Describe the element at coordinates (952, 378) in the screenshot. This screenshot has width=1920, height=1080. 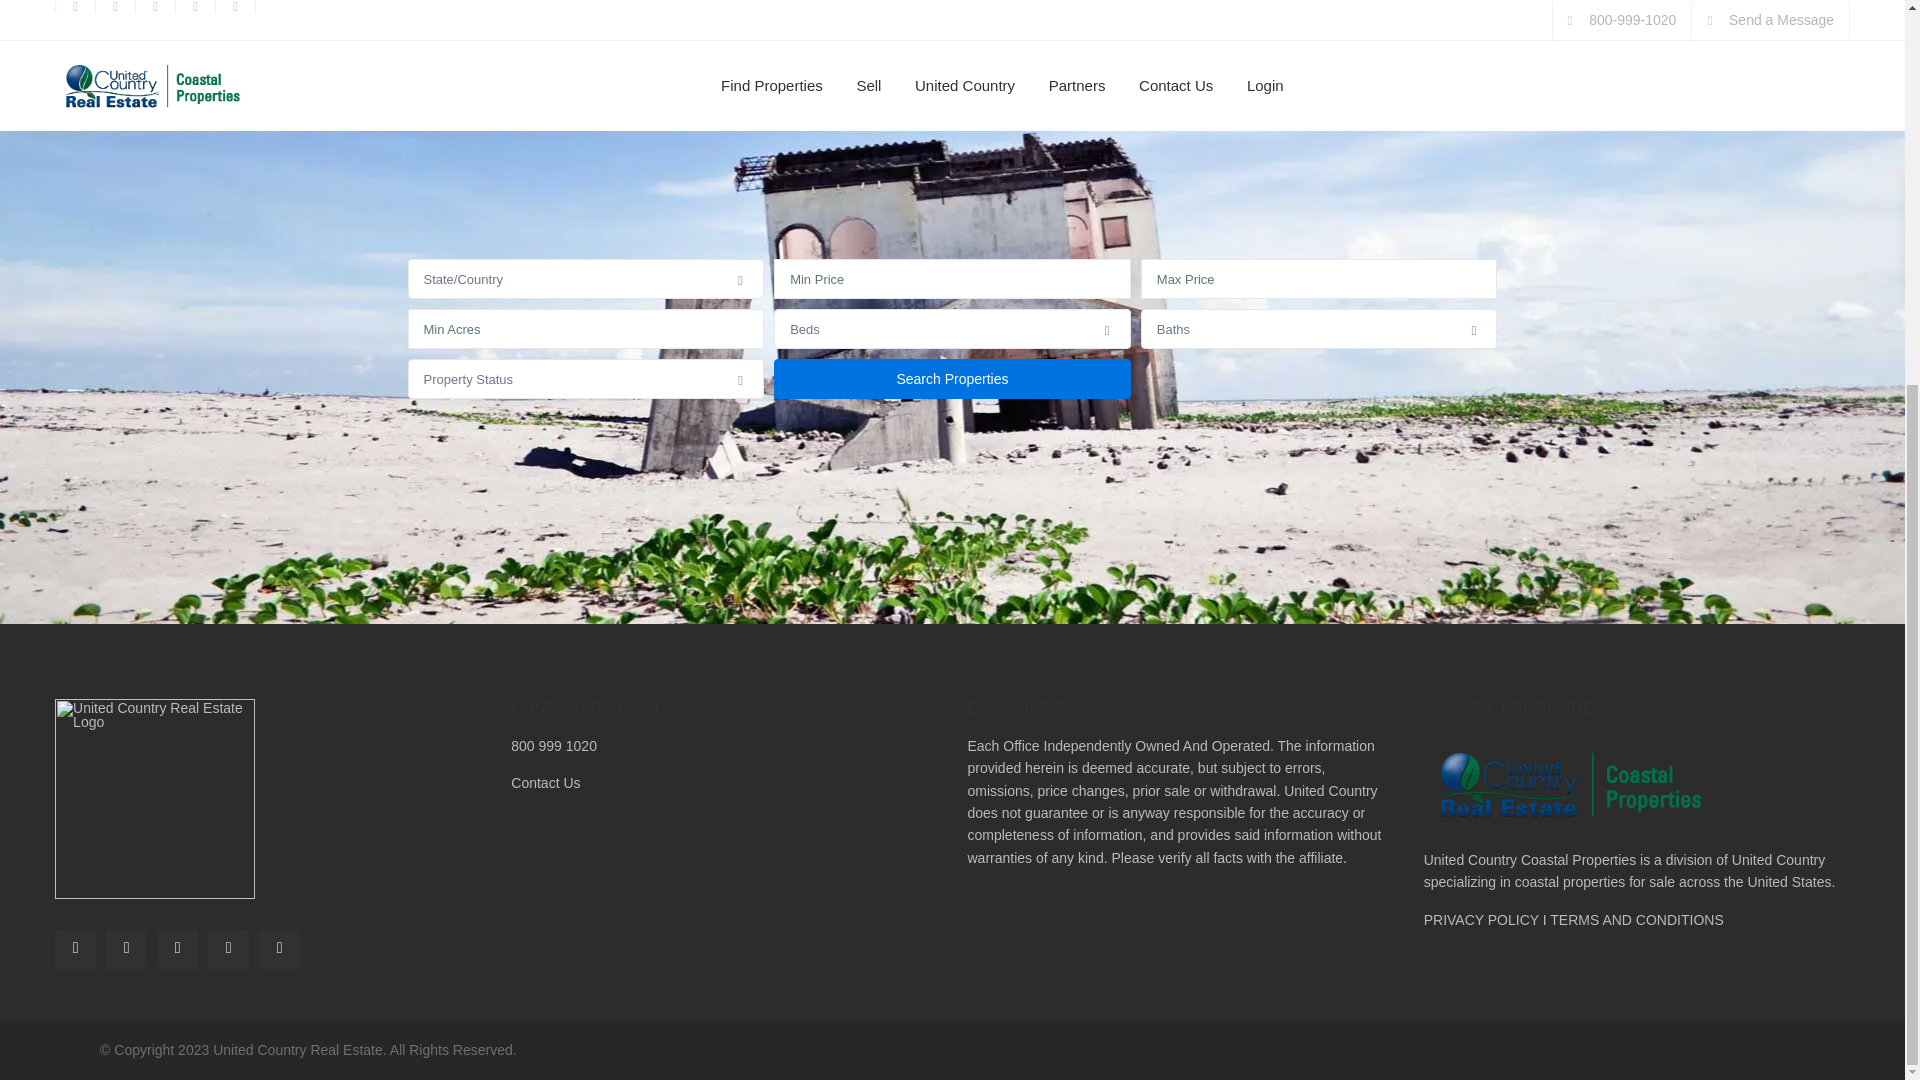
I see `Search Properties` at that location.